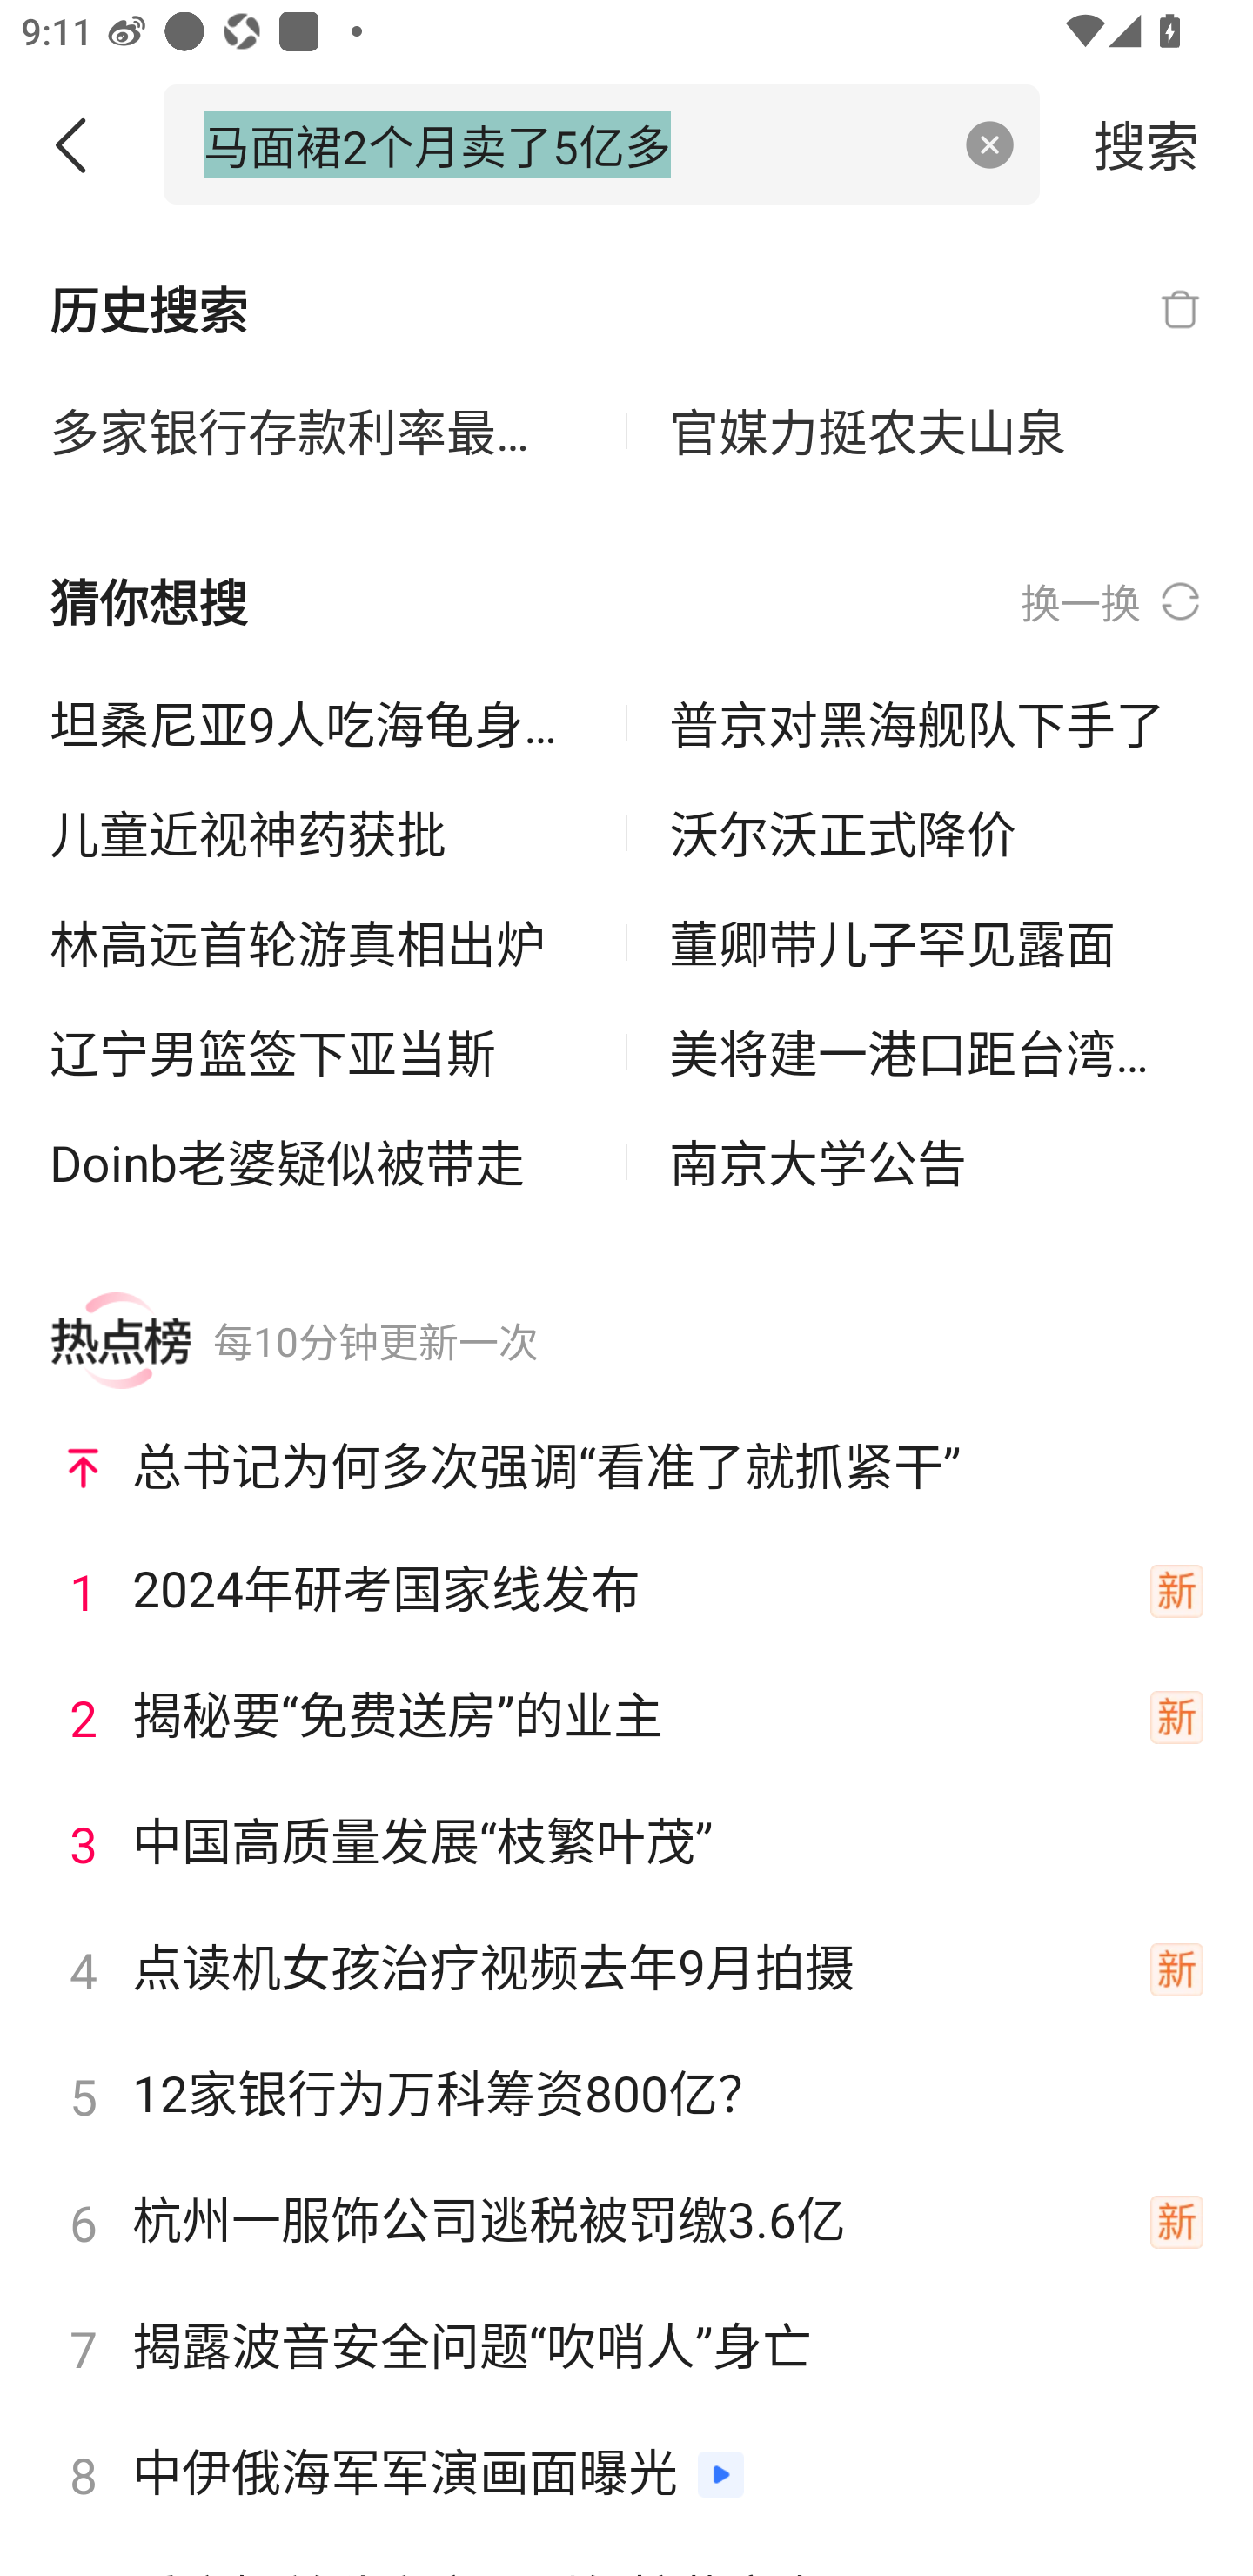 The height and width of the screenshot is (2576, 1253). Describe the element at coordinates (1112, 602) in the screenshot. I see `换一换` at that location.